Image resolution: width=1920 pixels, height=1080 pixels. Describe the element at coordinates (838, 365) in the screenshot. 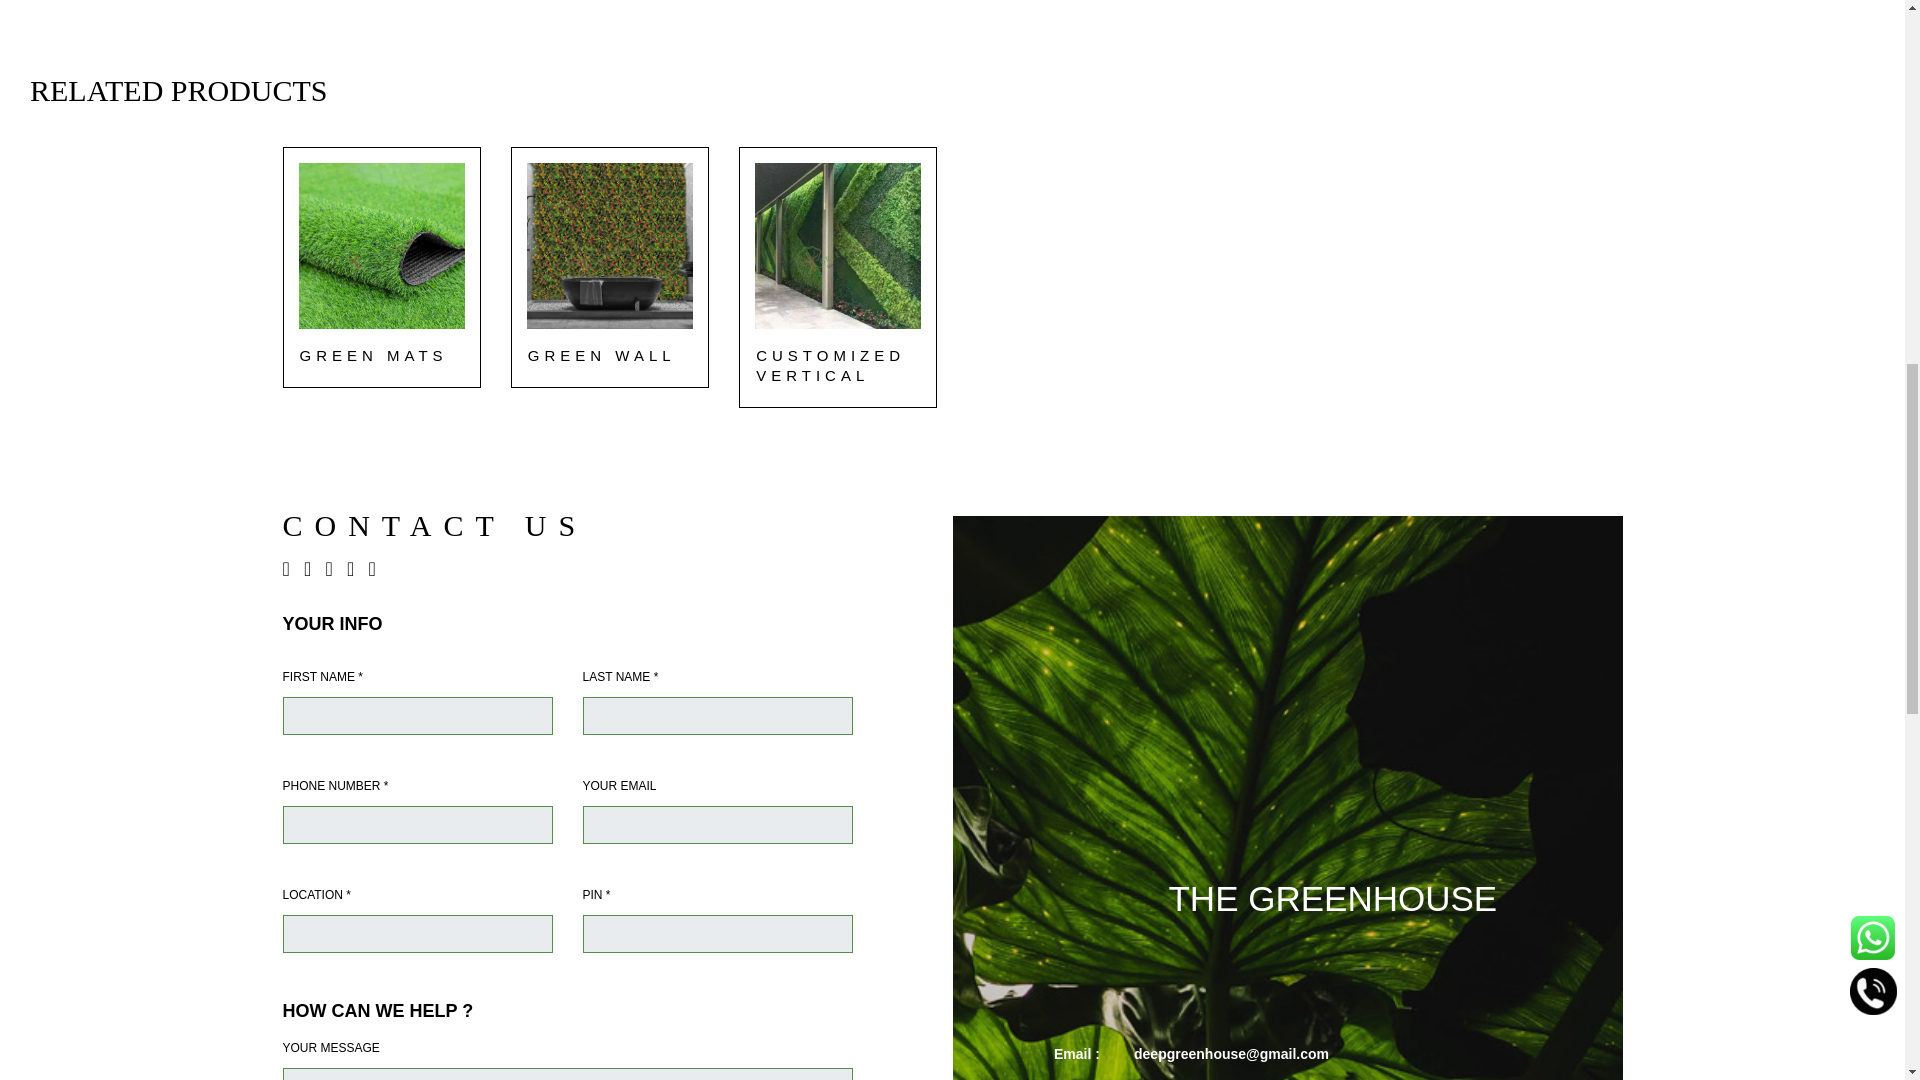

I see `CUSTOMIZED VERTICAL` at that location.